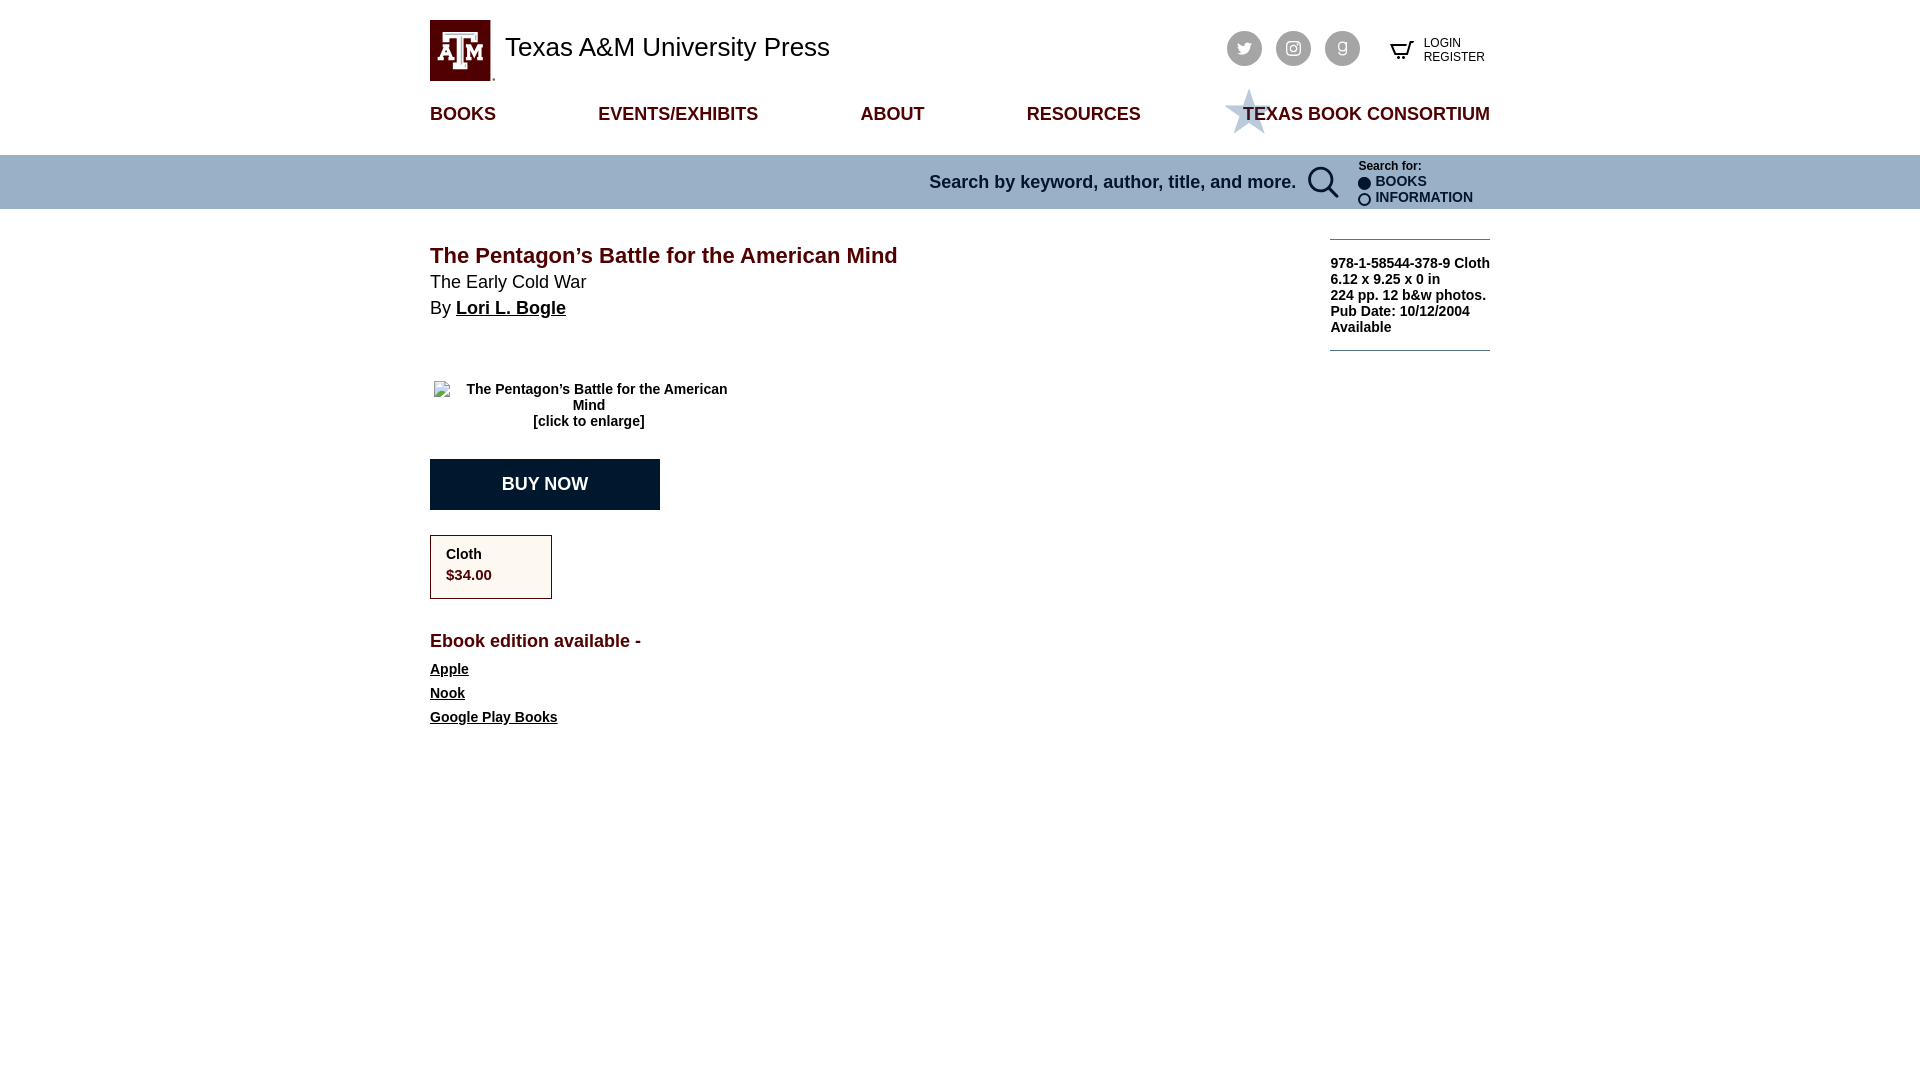 This screenshot has width=1920, height=1080. What do you see at coordinates (1366, 114) in the screenshot?
I see `TEXAS BOOK CONSORTIUM` at bounding box center [1366, 114].